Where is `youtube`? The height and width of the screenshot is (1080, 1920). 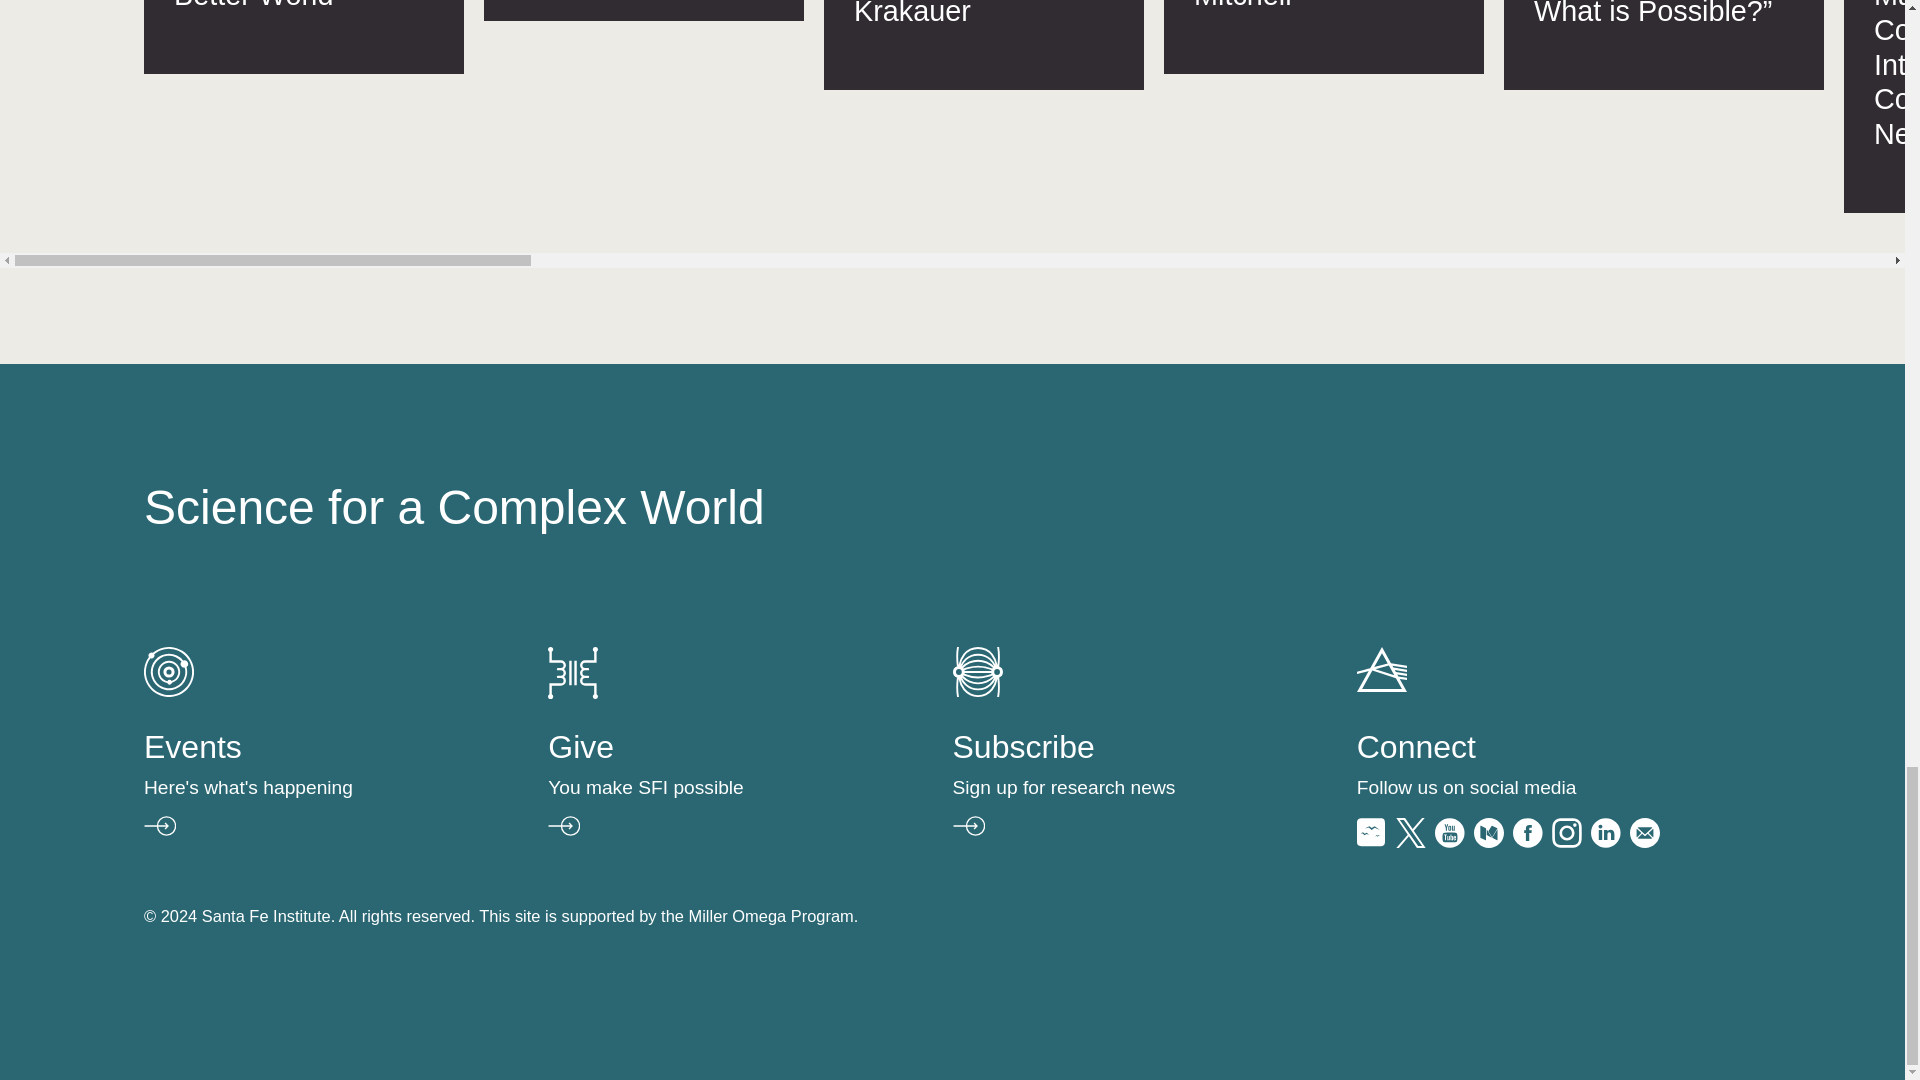
youtube is located at coordinates (1449, 840).